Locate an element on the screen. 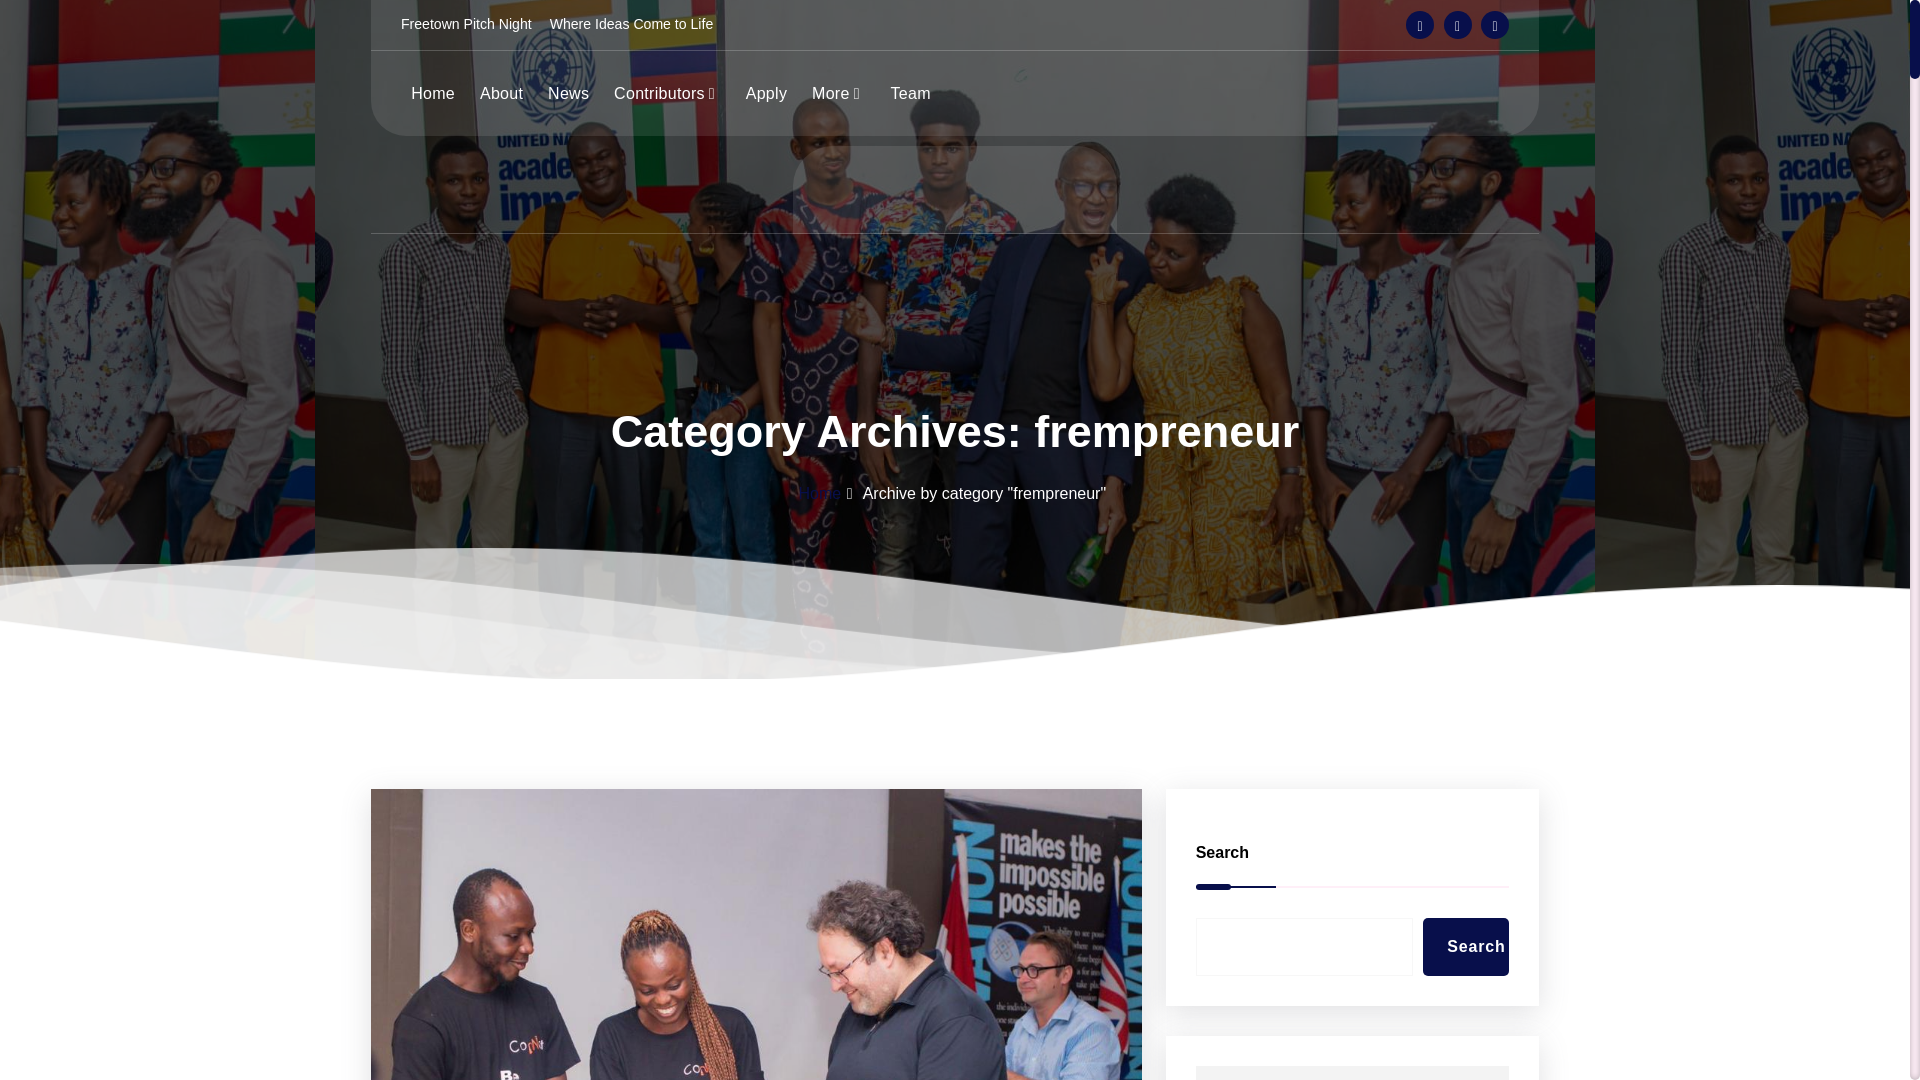 Image resolution: width=1920 pixels, height=1080 pixels. Apply is located at coordinates (766, 93).